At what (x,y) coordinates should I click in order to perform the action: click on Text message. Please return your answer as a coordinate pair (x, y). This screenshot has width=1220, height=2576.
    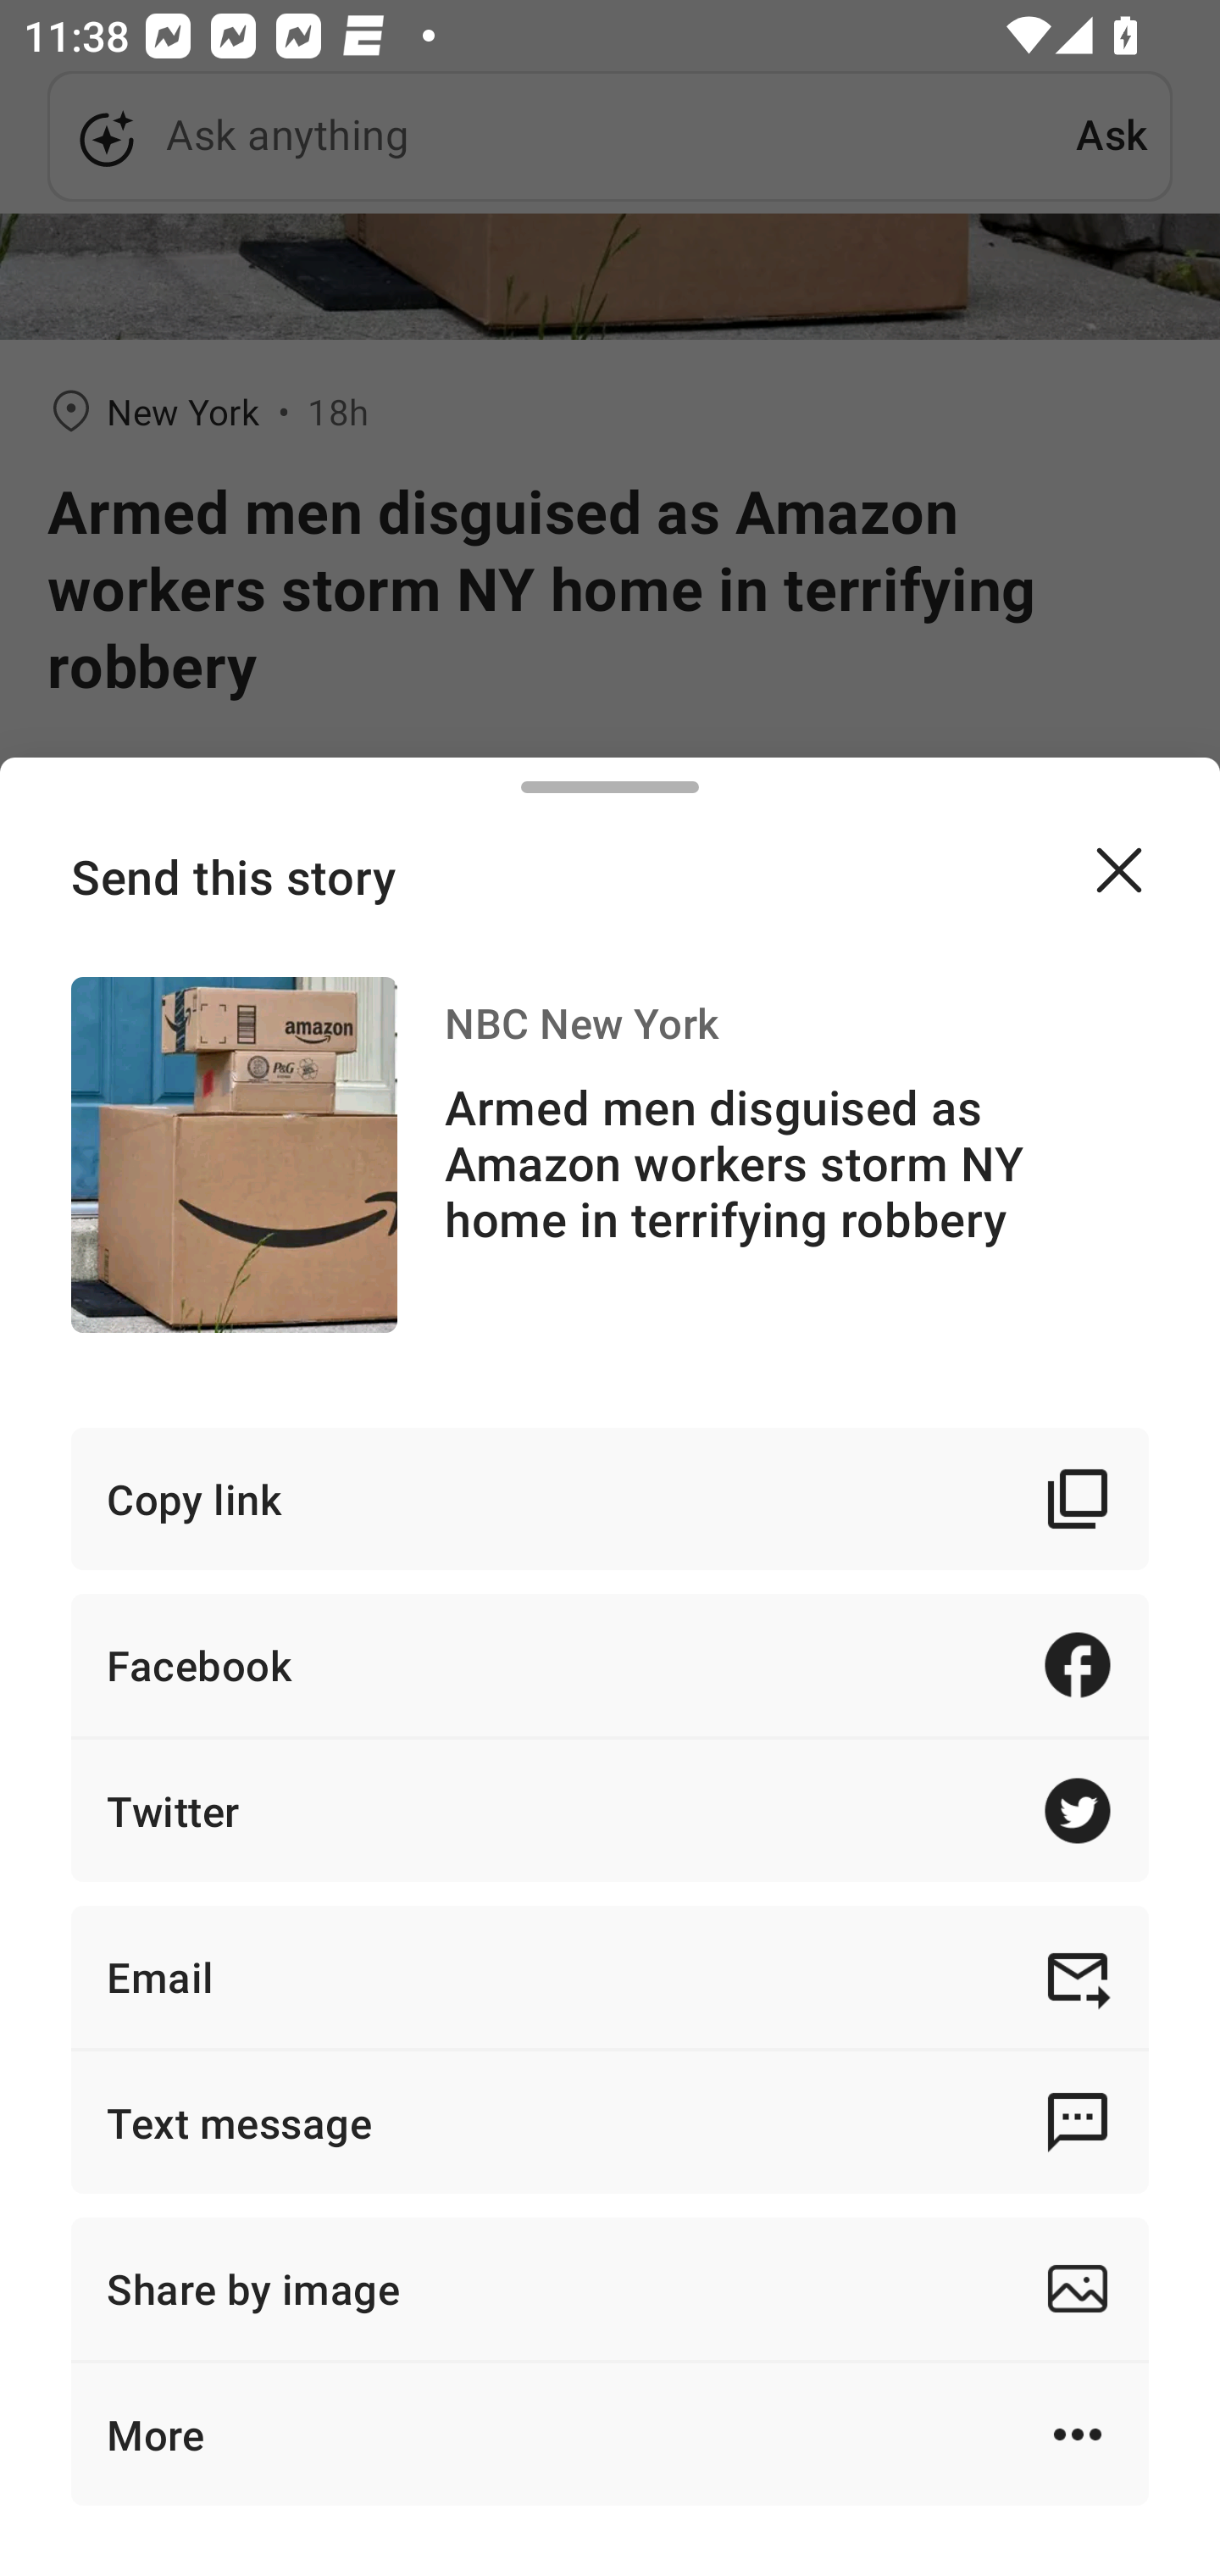
    Looking at the image, I should click on (610, 2122).